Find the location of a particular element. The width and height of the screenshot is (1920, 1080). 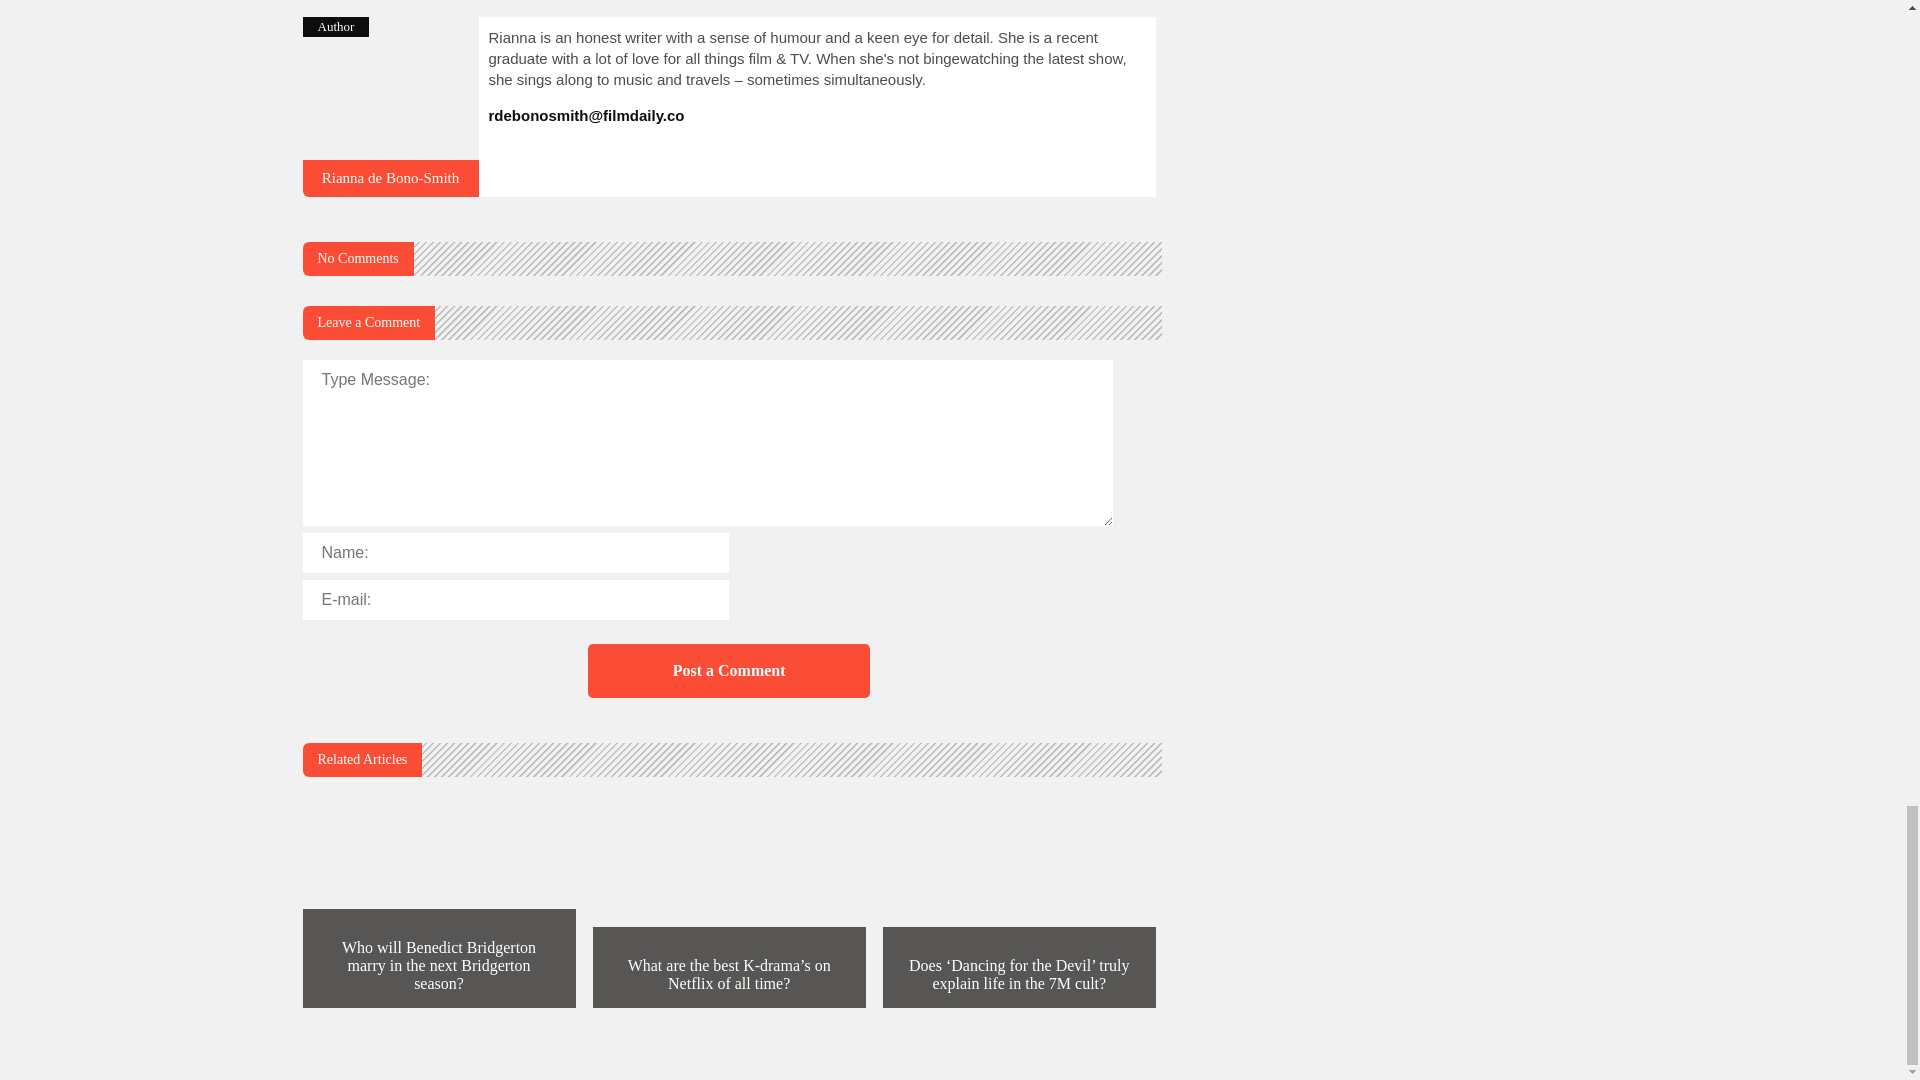

Post a Comment is located at coordinates (728, 670).